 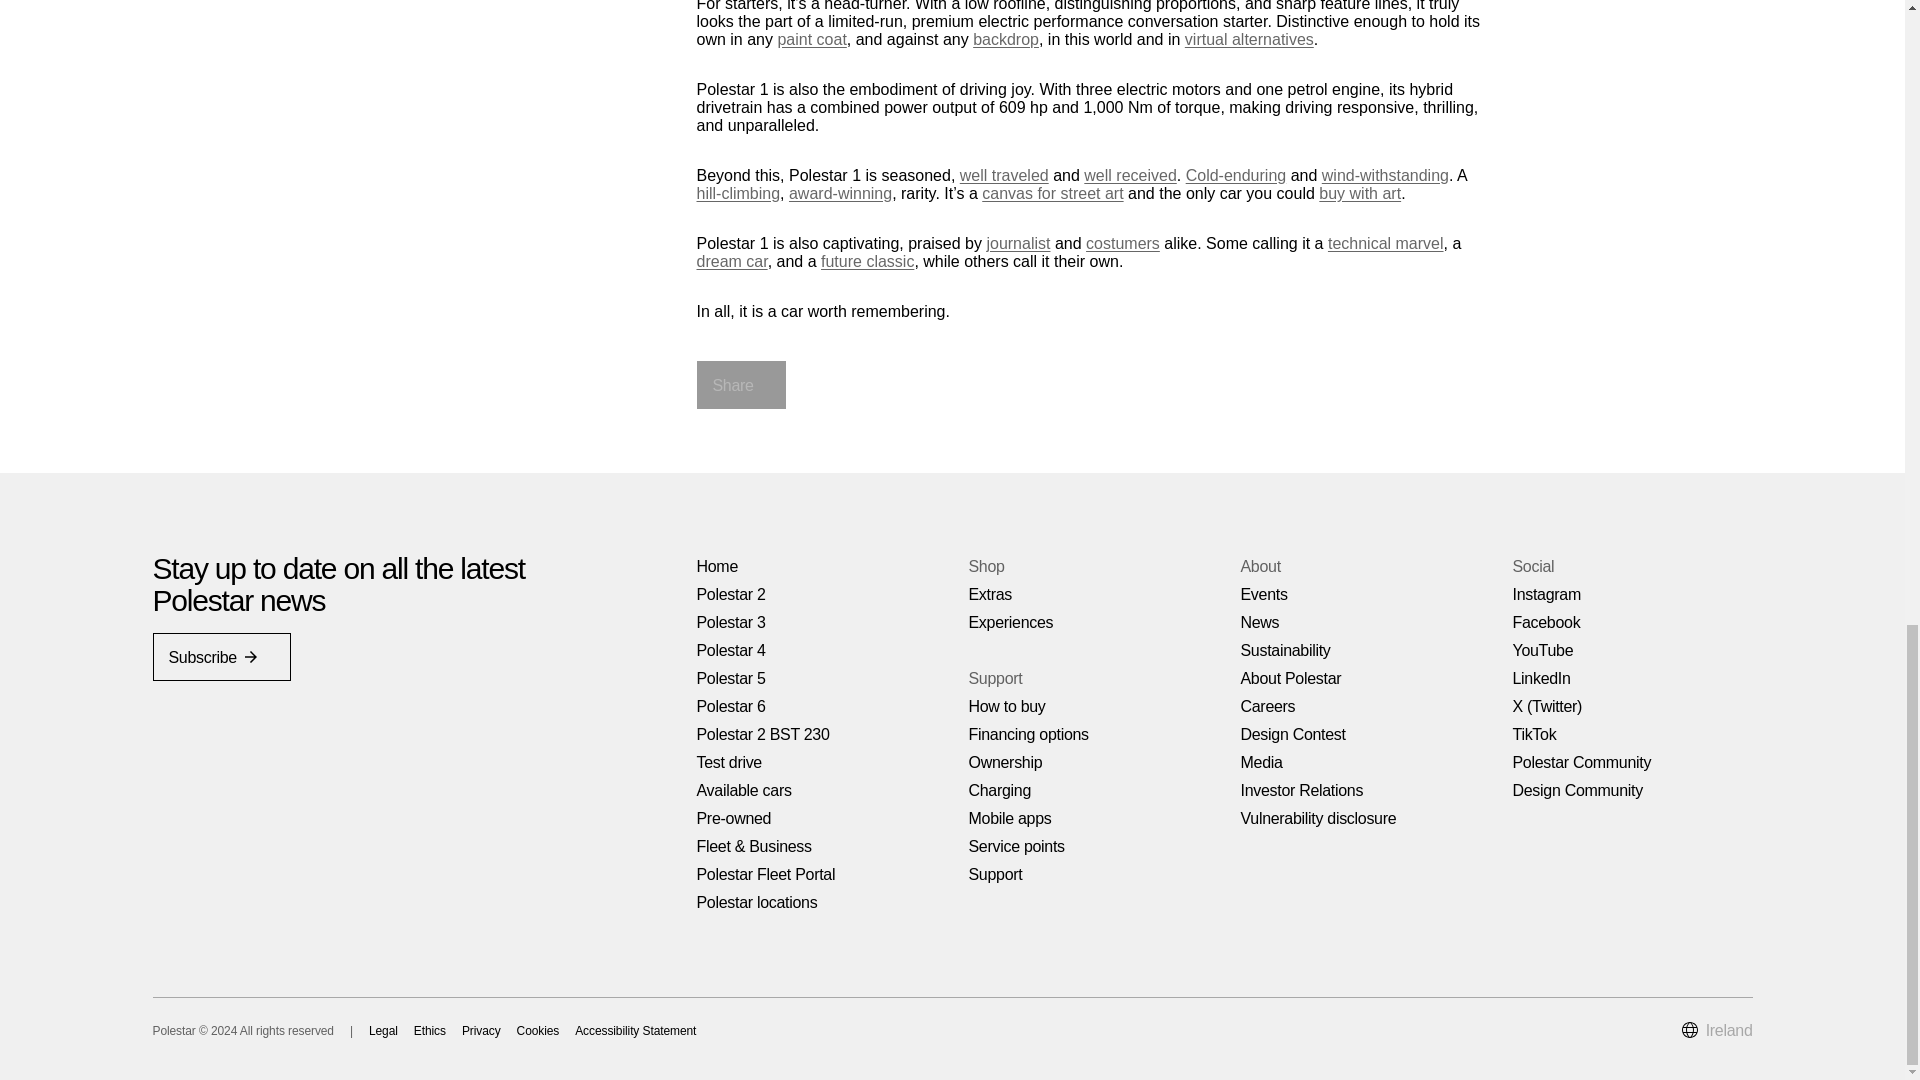 What do you see at coordinates (1248, 38) in the screenshot?
I see `virtual alternatives` at bounding box center [1248, 38].